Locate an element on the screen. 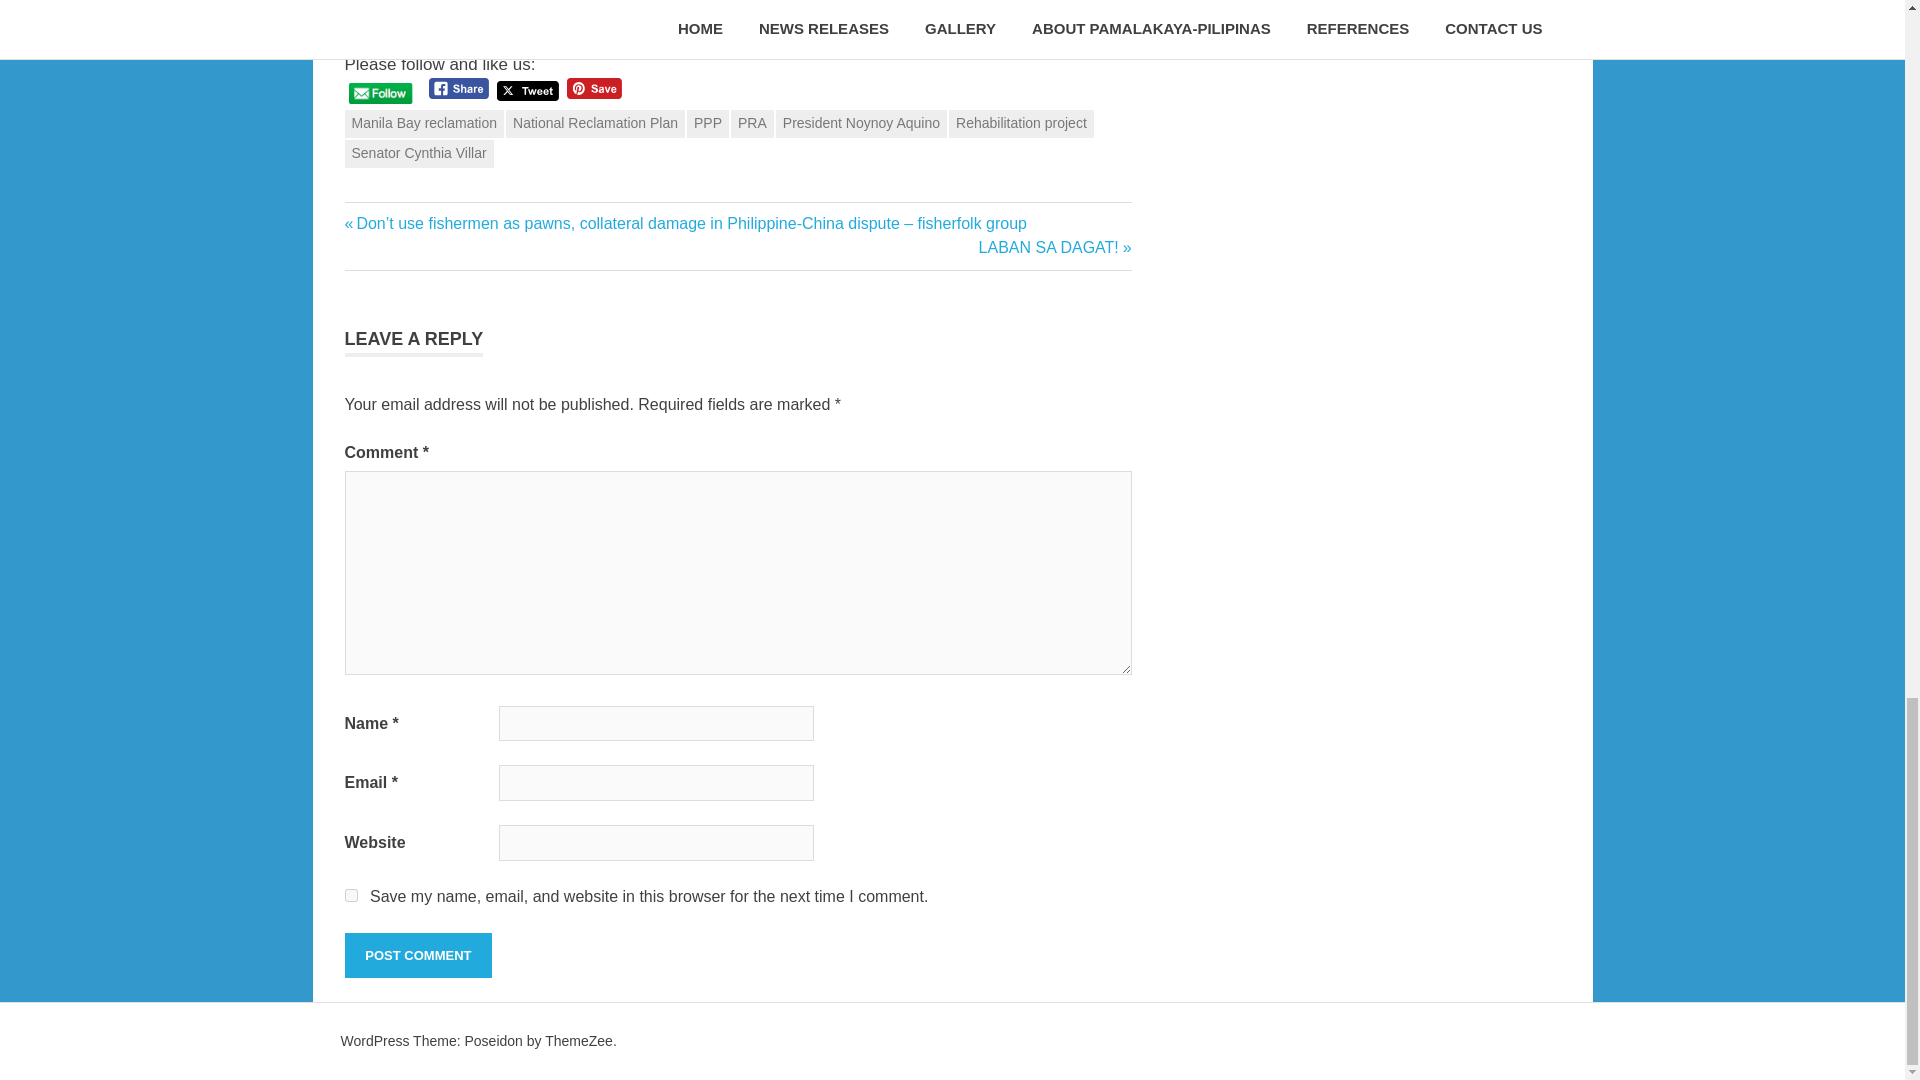 This screenshot has width=1920, height=1080. Rehabilitation project is located at coordinates (350, 894).